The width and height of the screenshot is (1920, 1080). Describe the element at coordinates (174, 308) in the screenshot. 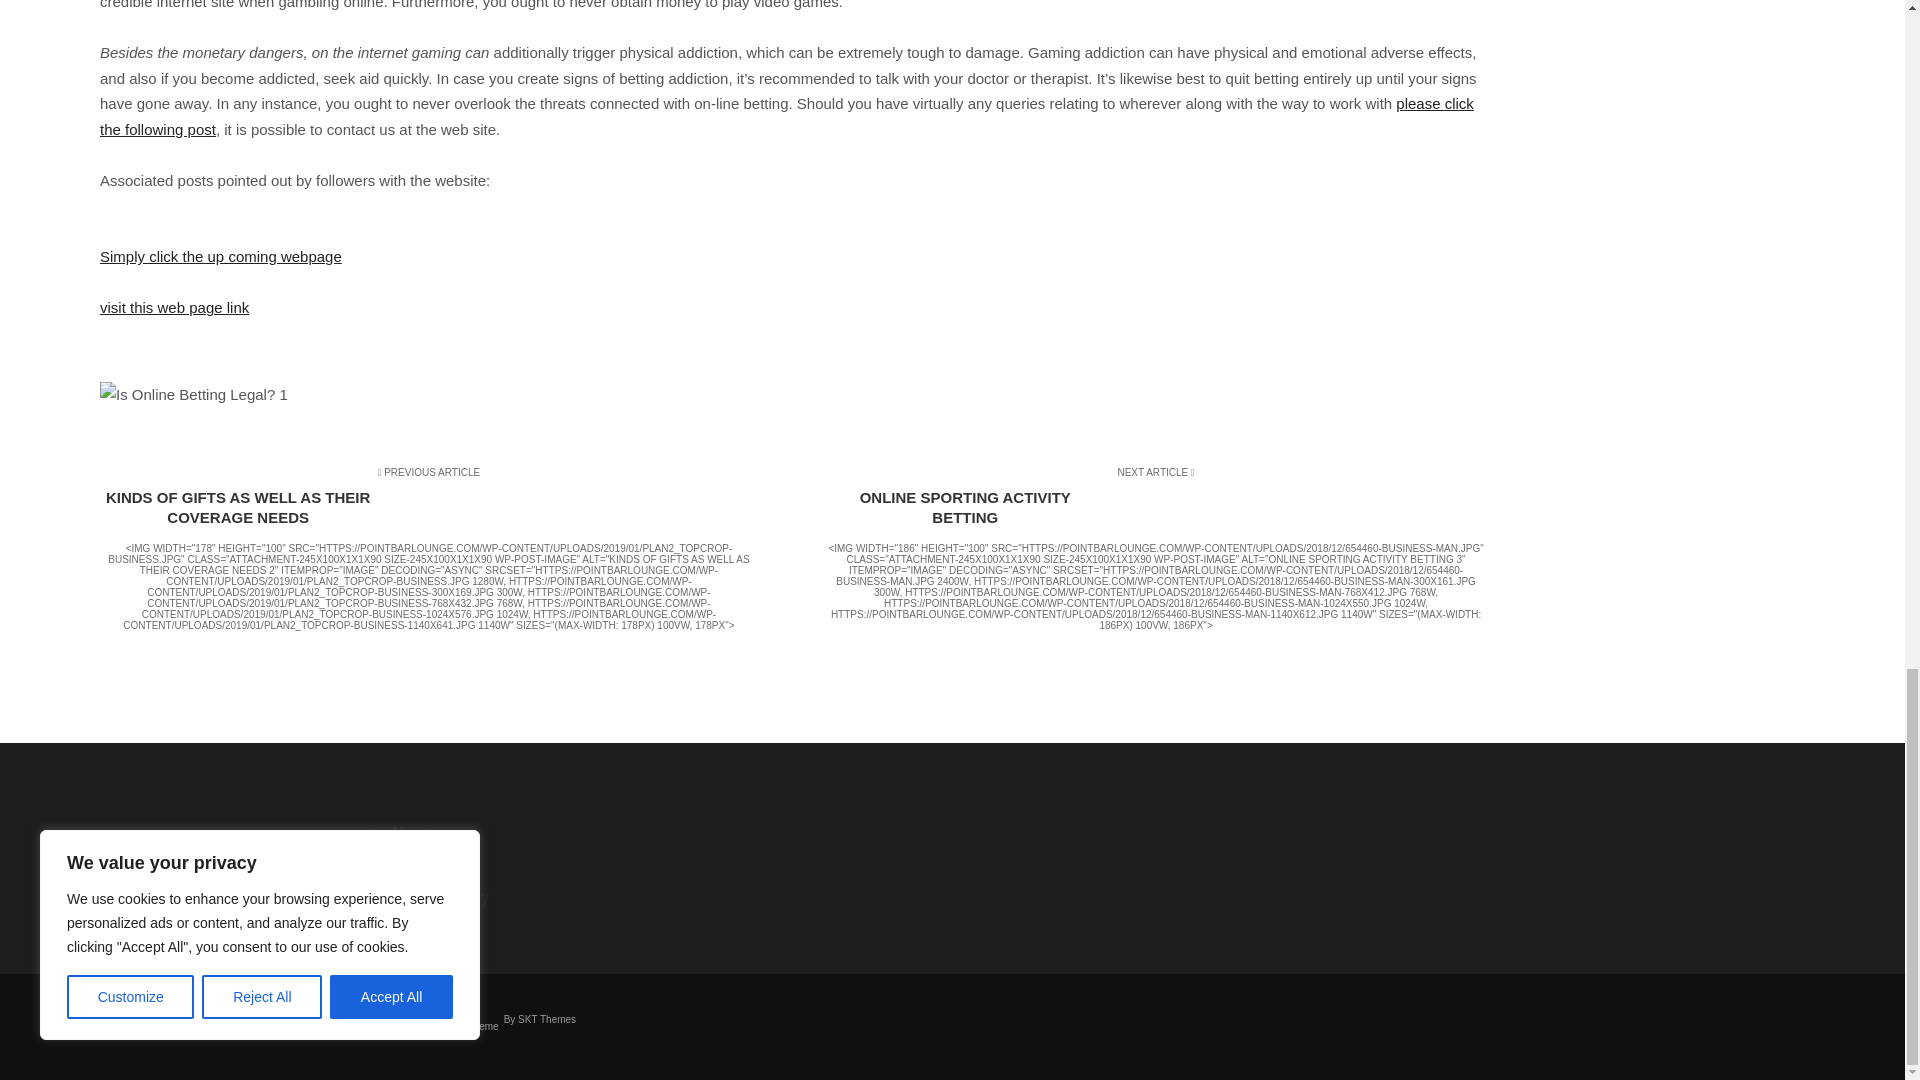

I see `visit this web page link` at that location.